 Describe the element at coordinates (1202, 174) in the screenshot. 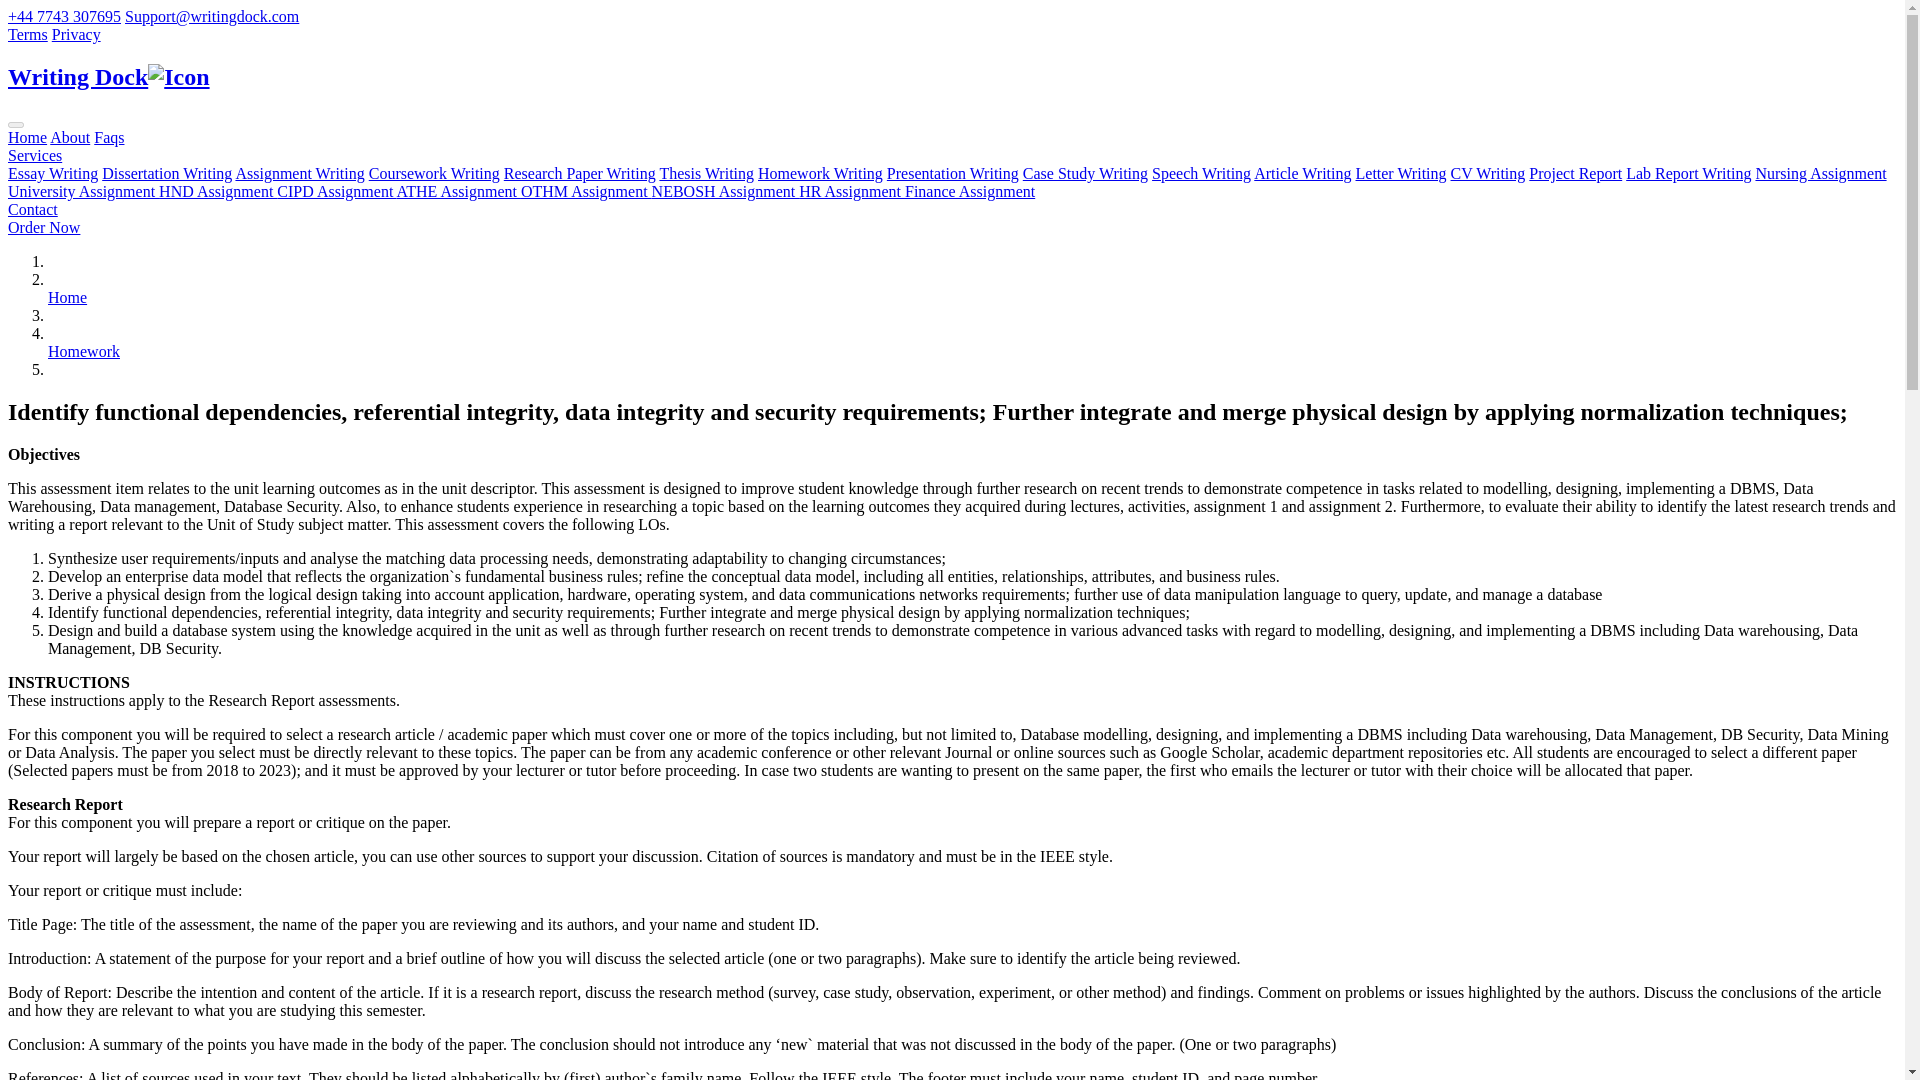

I see `Speech Writing` at that location.